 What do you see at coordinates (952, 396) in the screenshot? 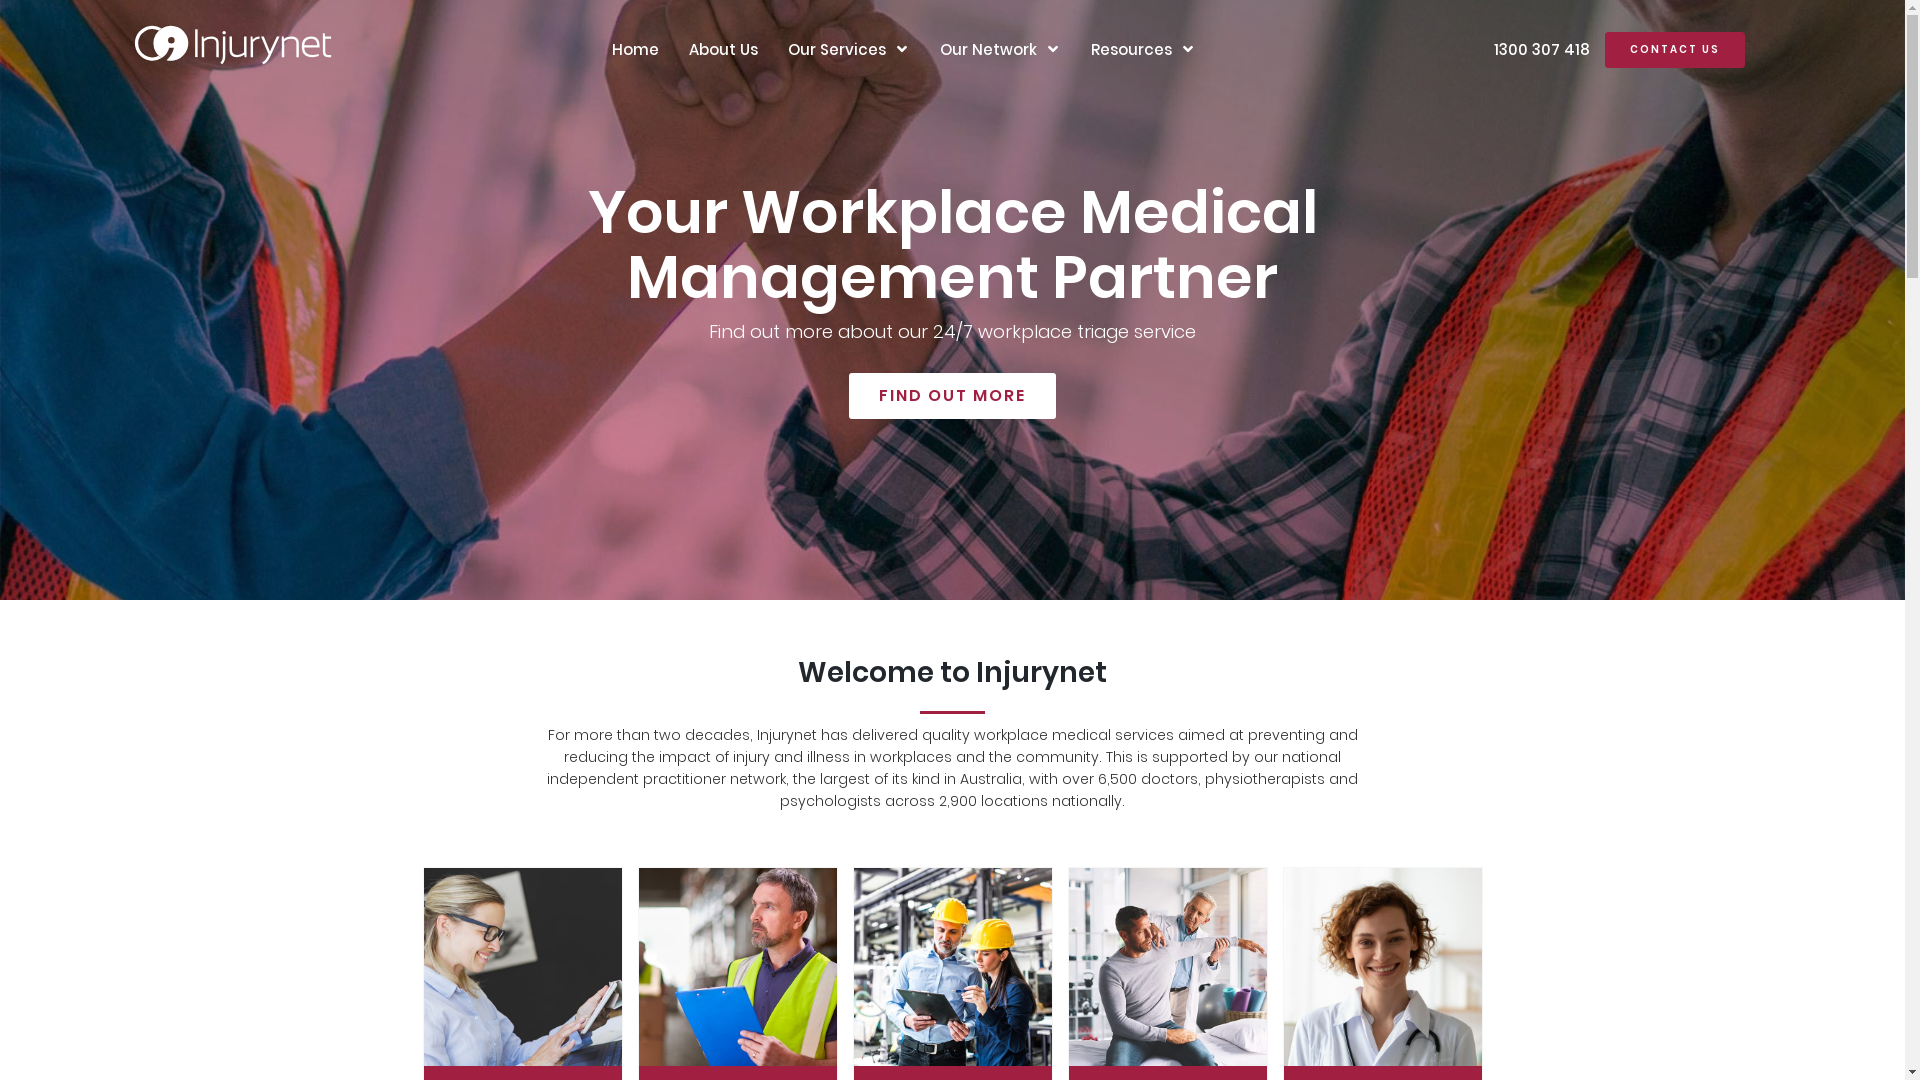
I see `FIND OUT MORE` at bounding box center [952, 396].